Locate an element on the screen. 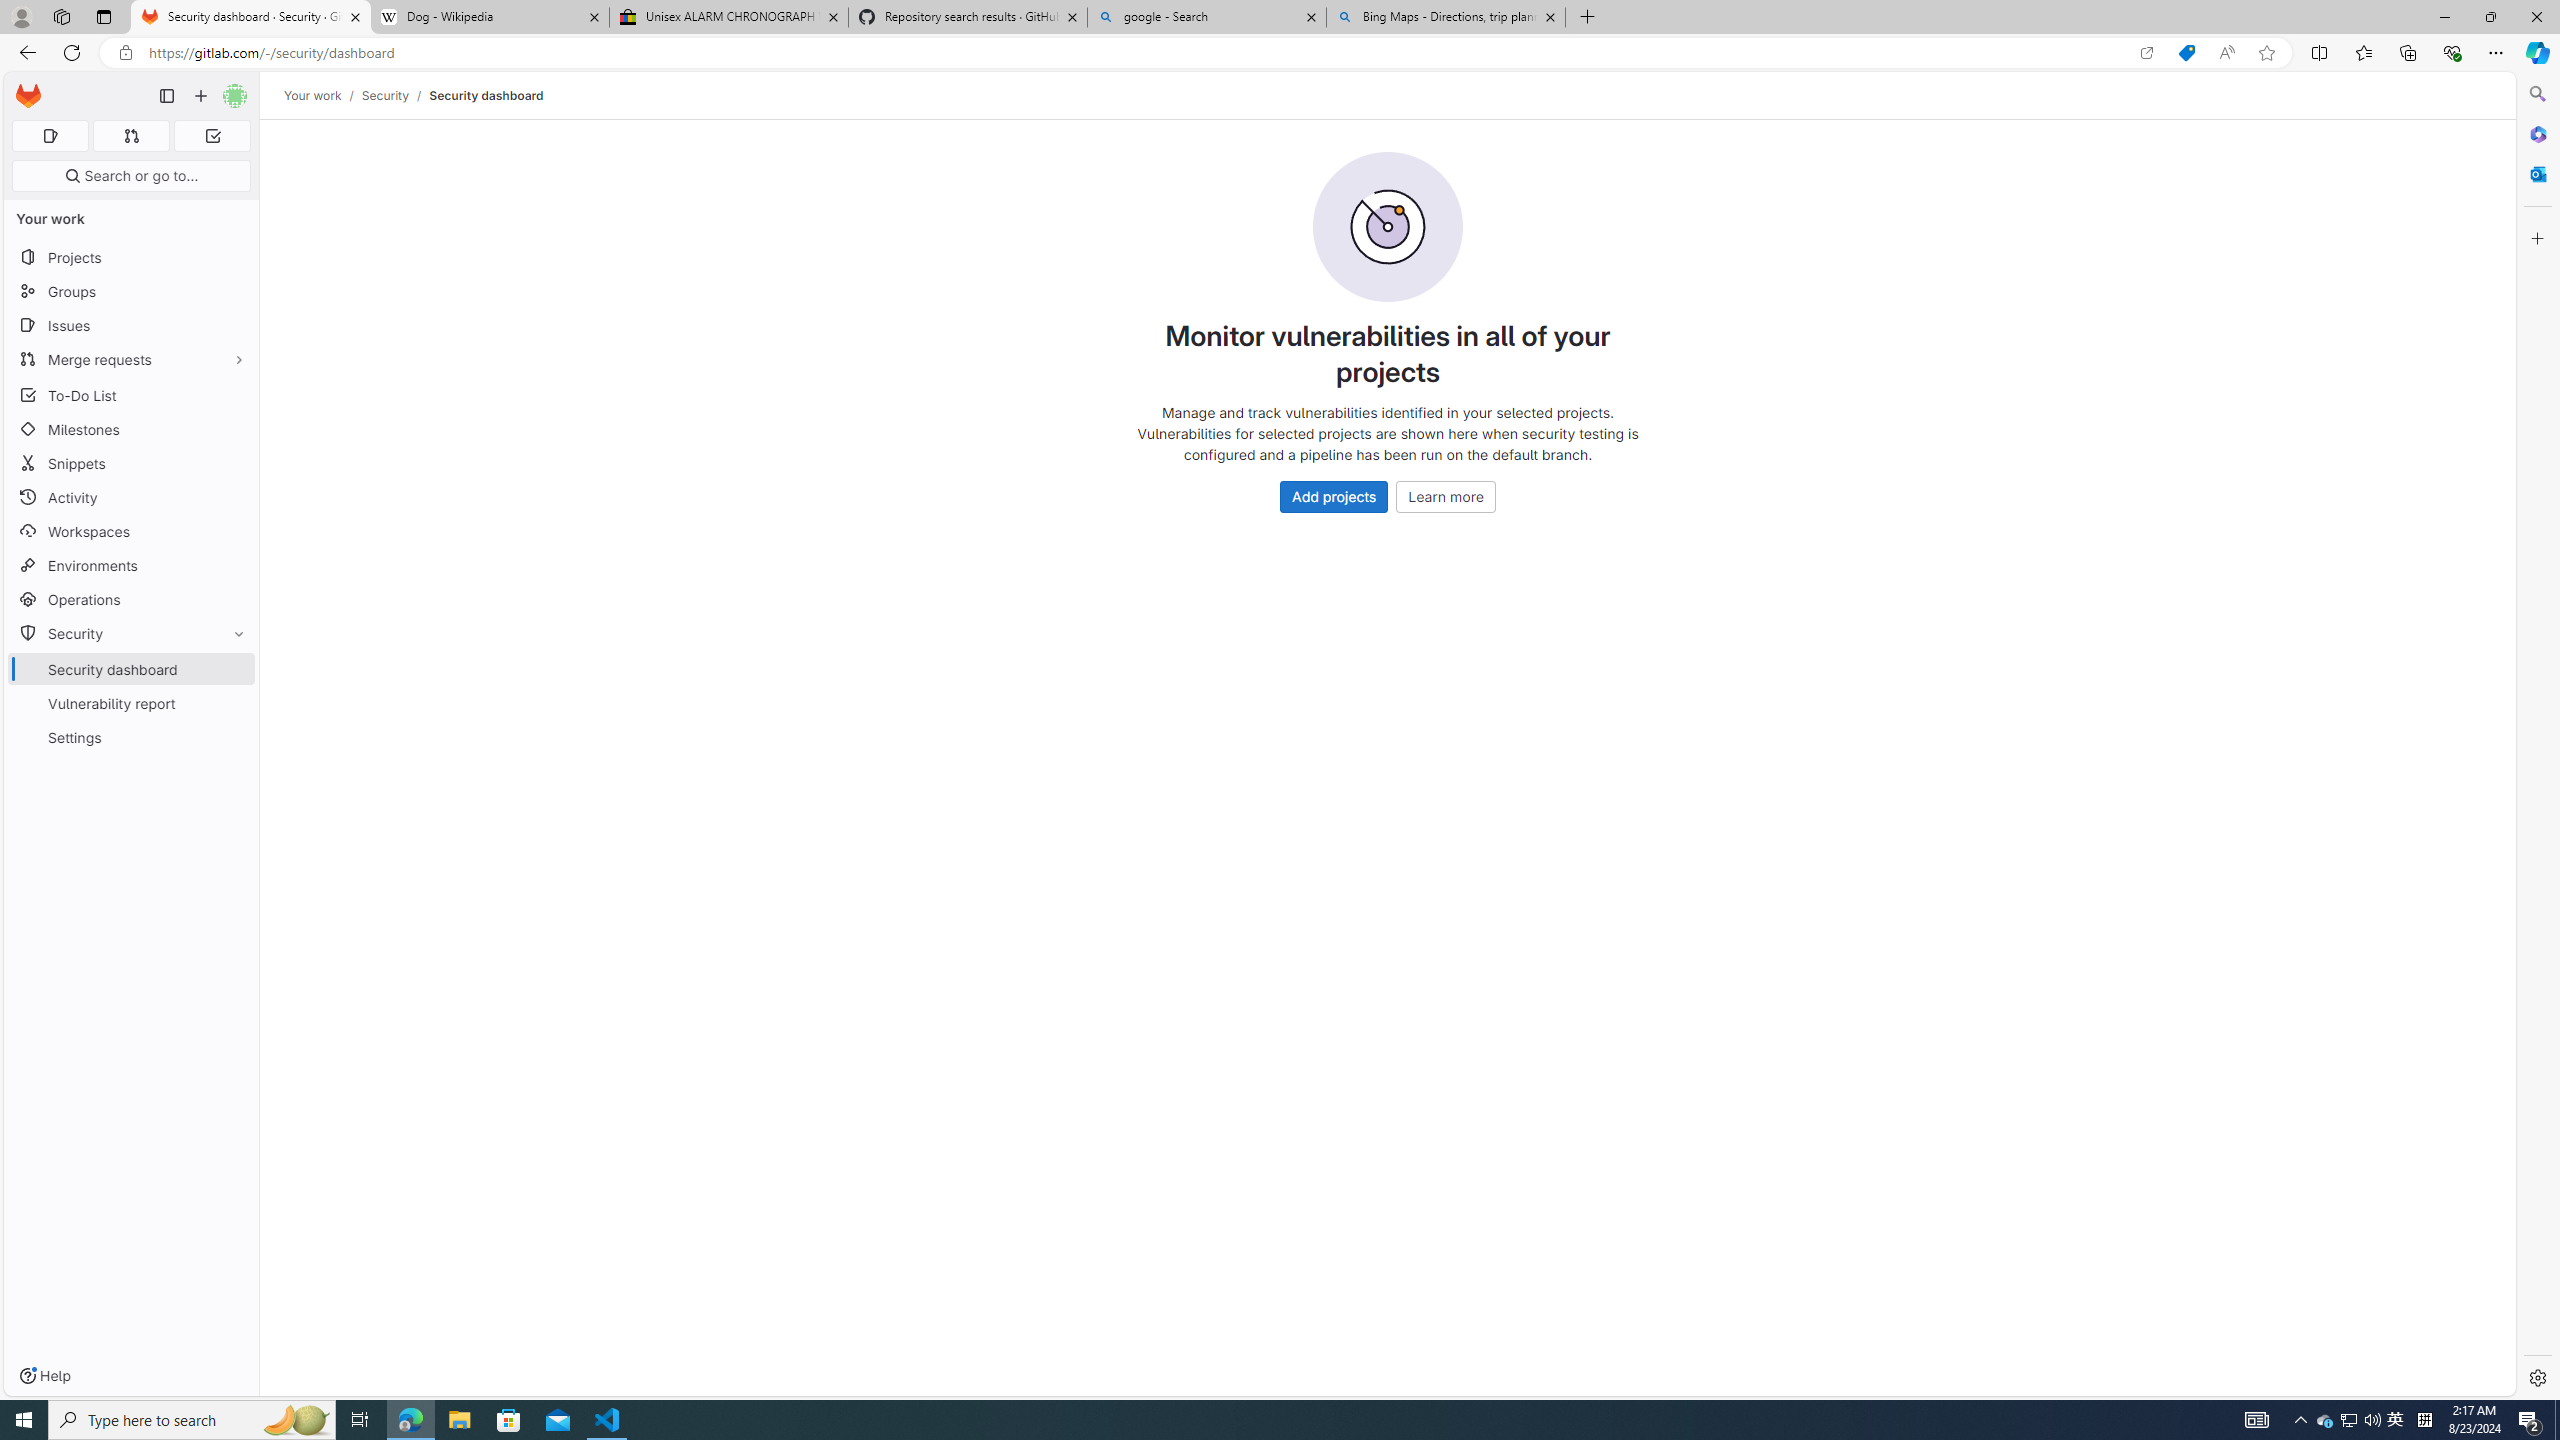 The image size is (2560, 1440). Operations is located at coordinates (132, 600).